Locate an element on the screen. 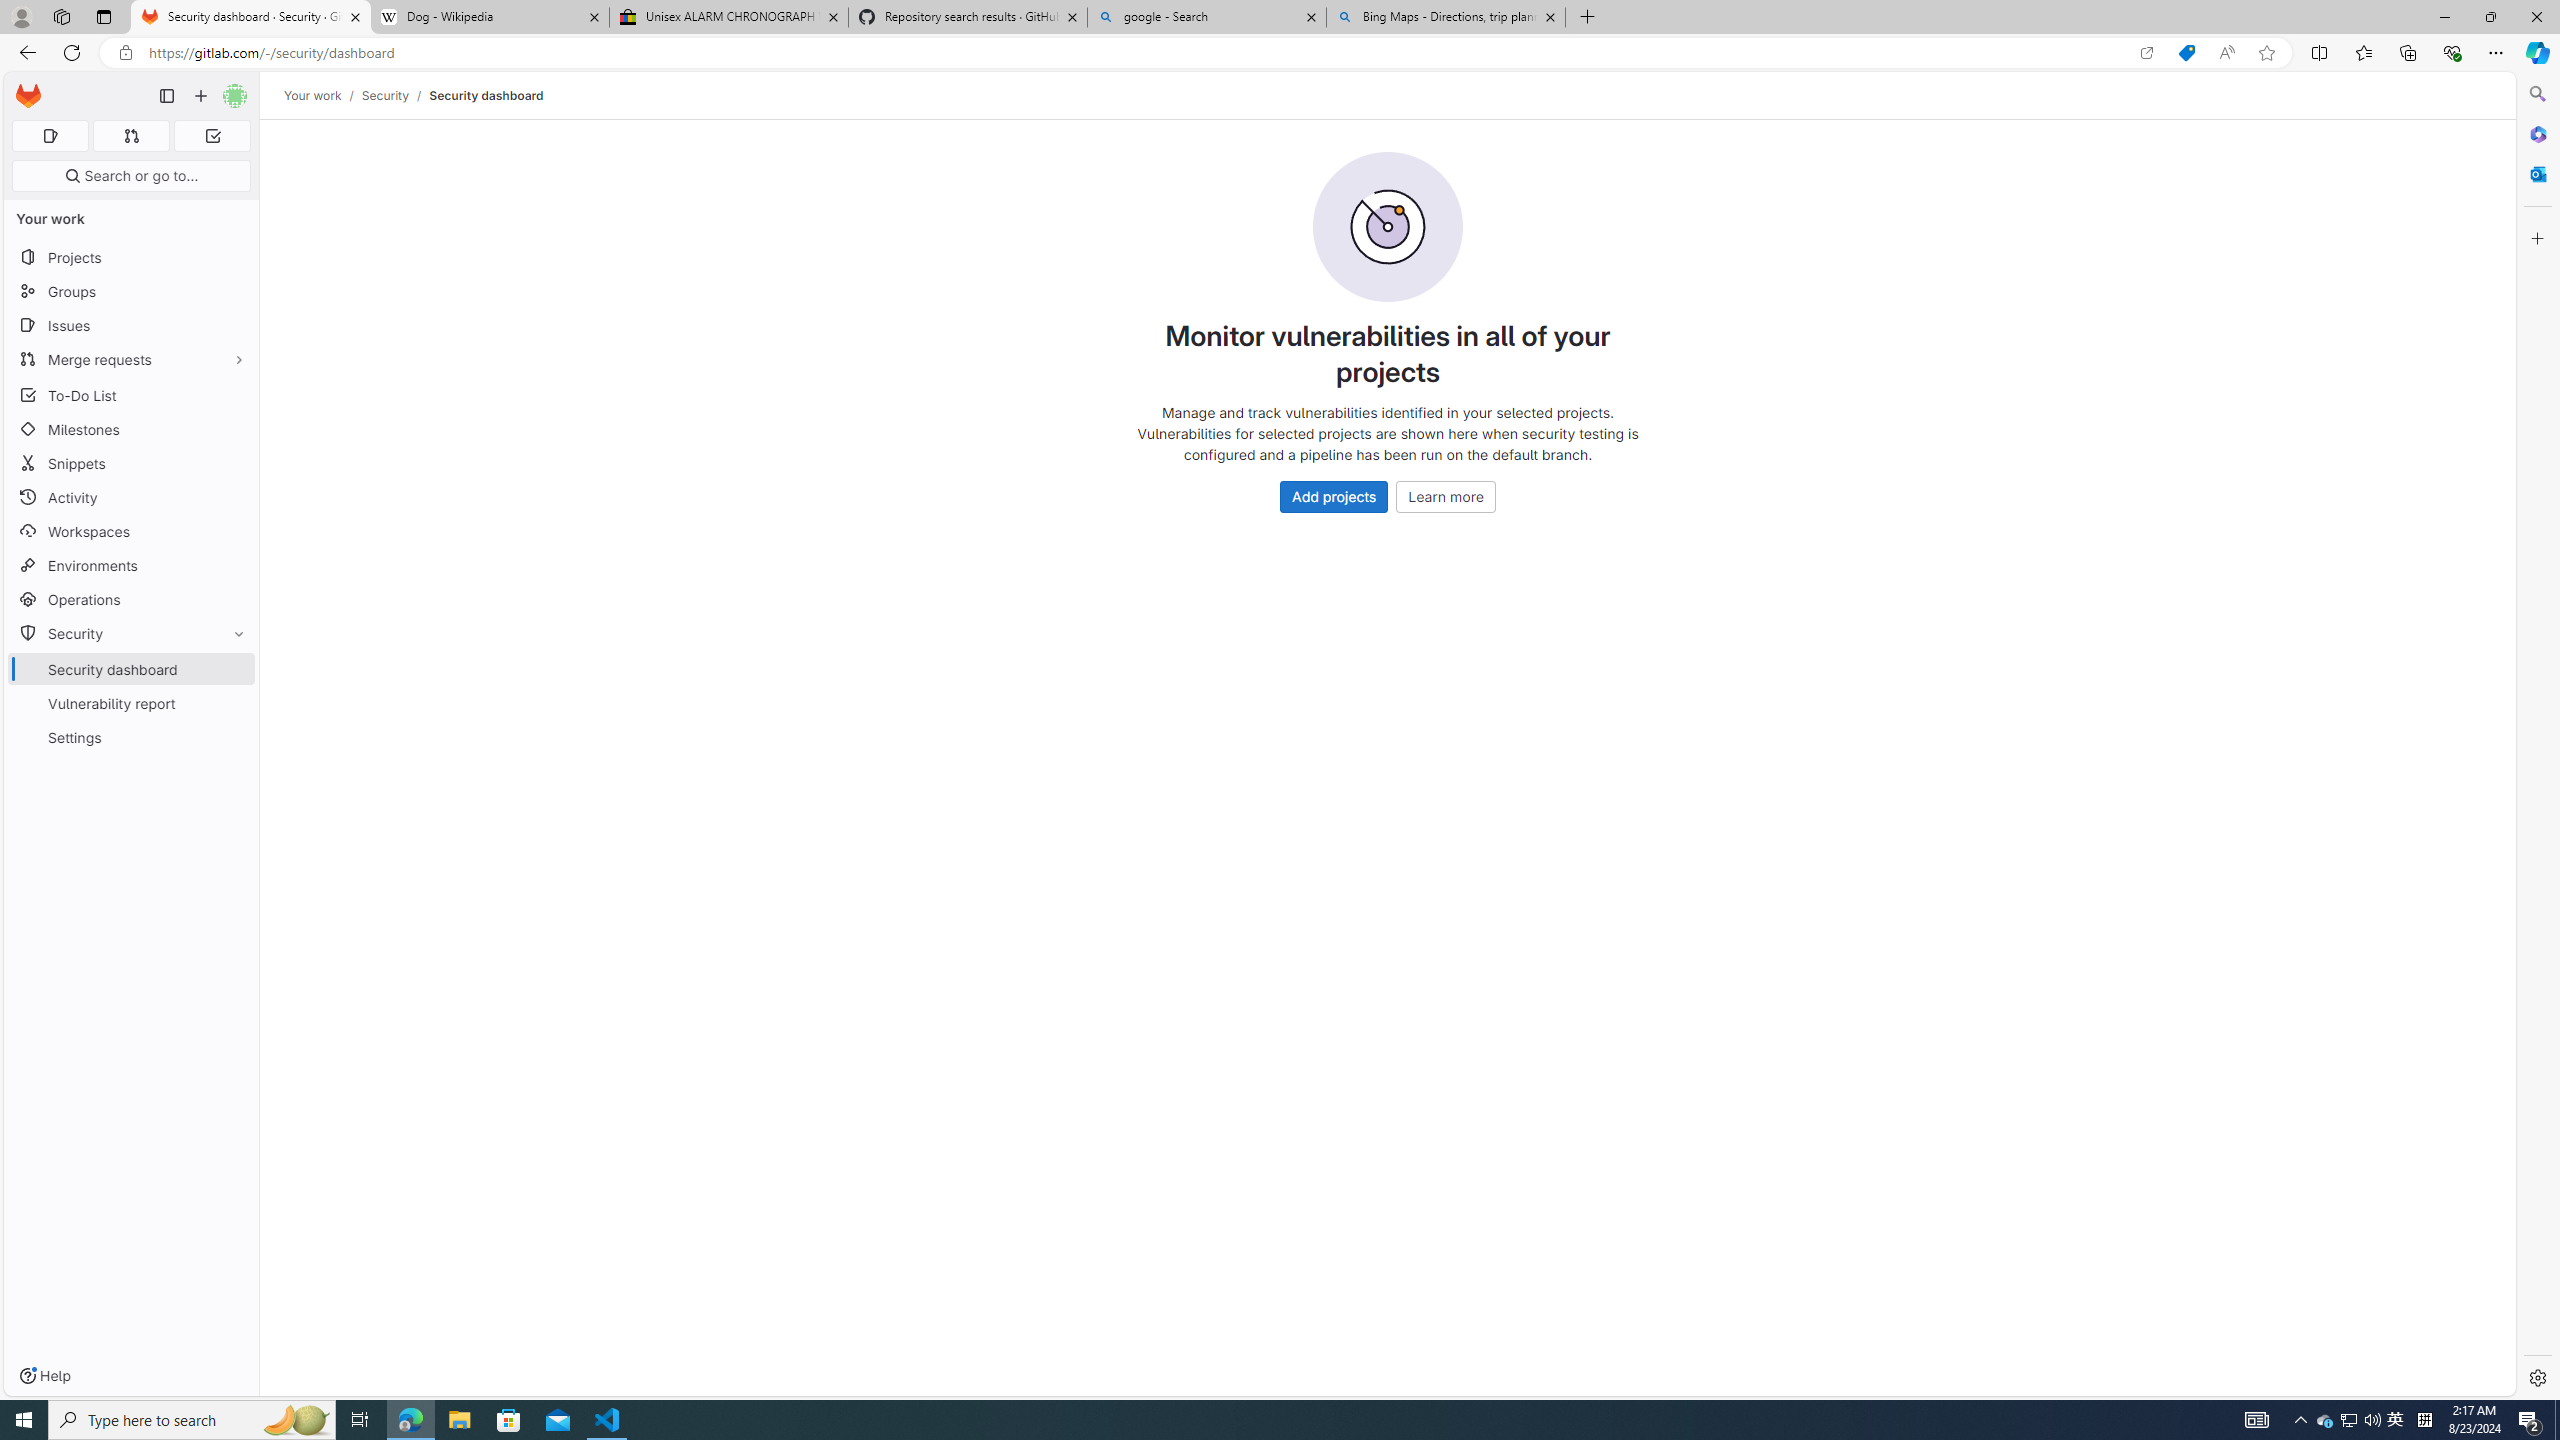 The image size is (2560, 1440). Operations is located at coordinates (132, 600).